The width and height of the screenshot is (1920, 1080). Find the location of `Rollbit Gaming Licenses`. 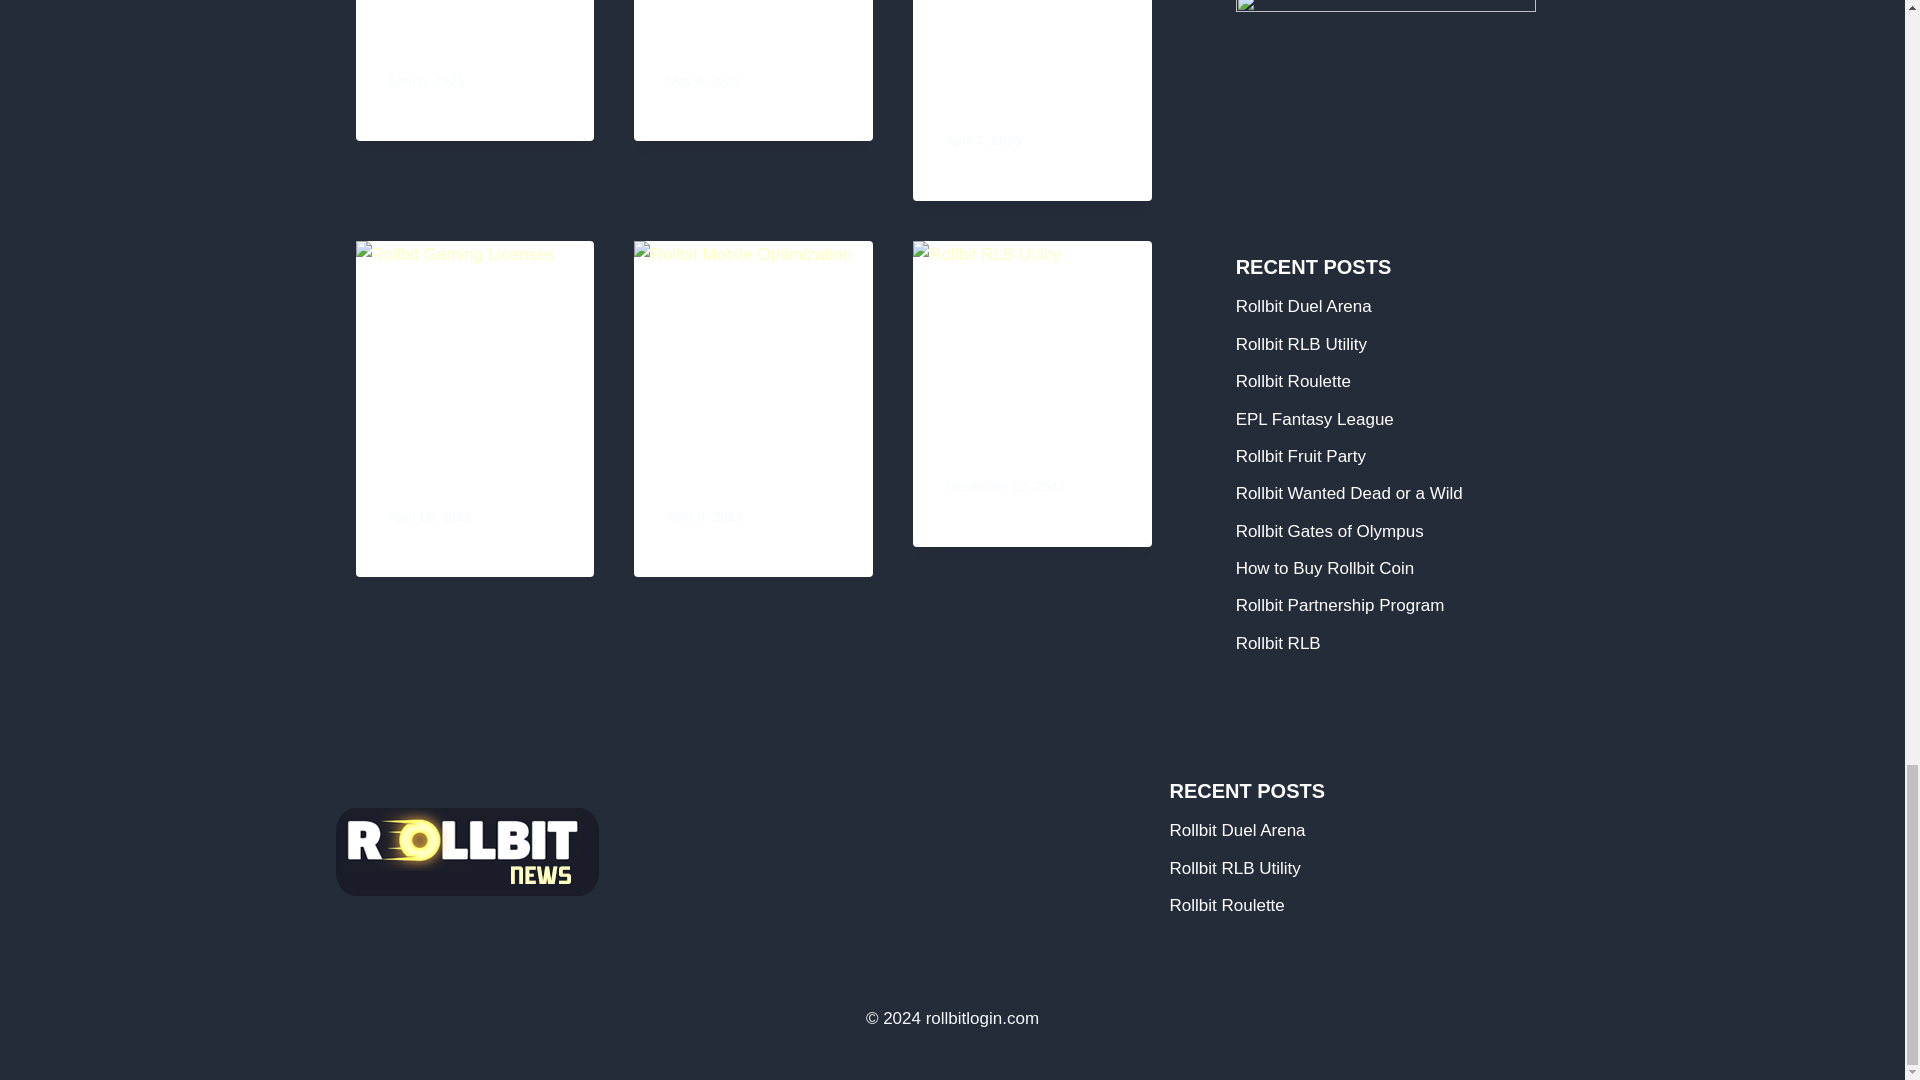

Rollbit Gaming Licenses is located at coordinates (458, 462).